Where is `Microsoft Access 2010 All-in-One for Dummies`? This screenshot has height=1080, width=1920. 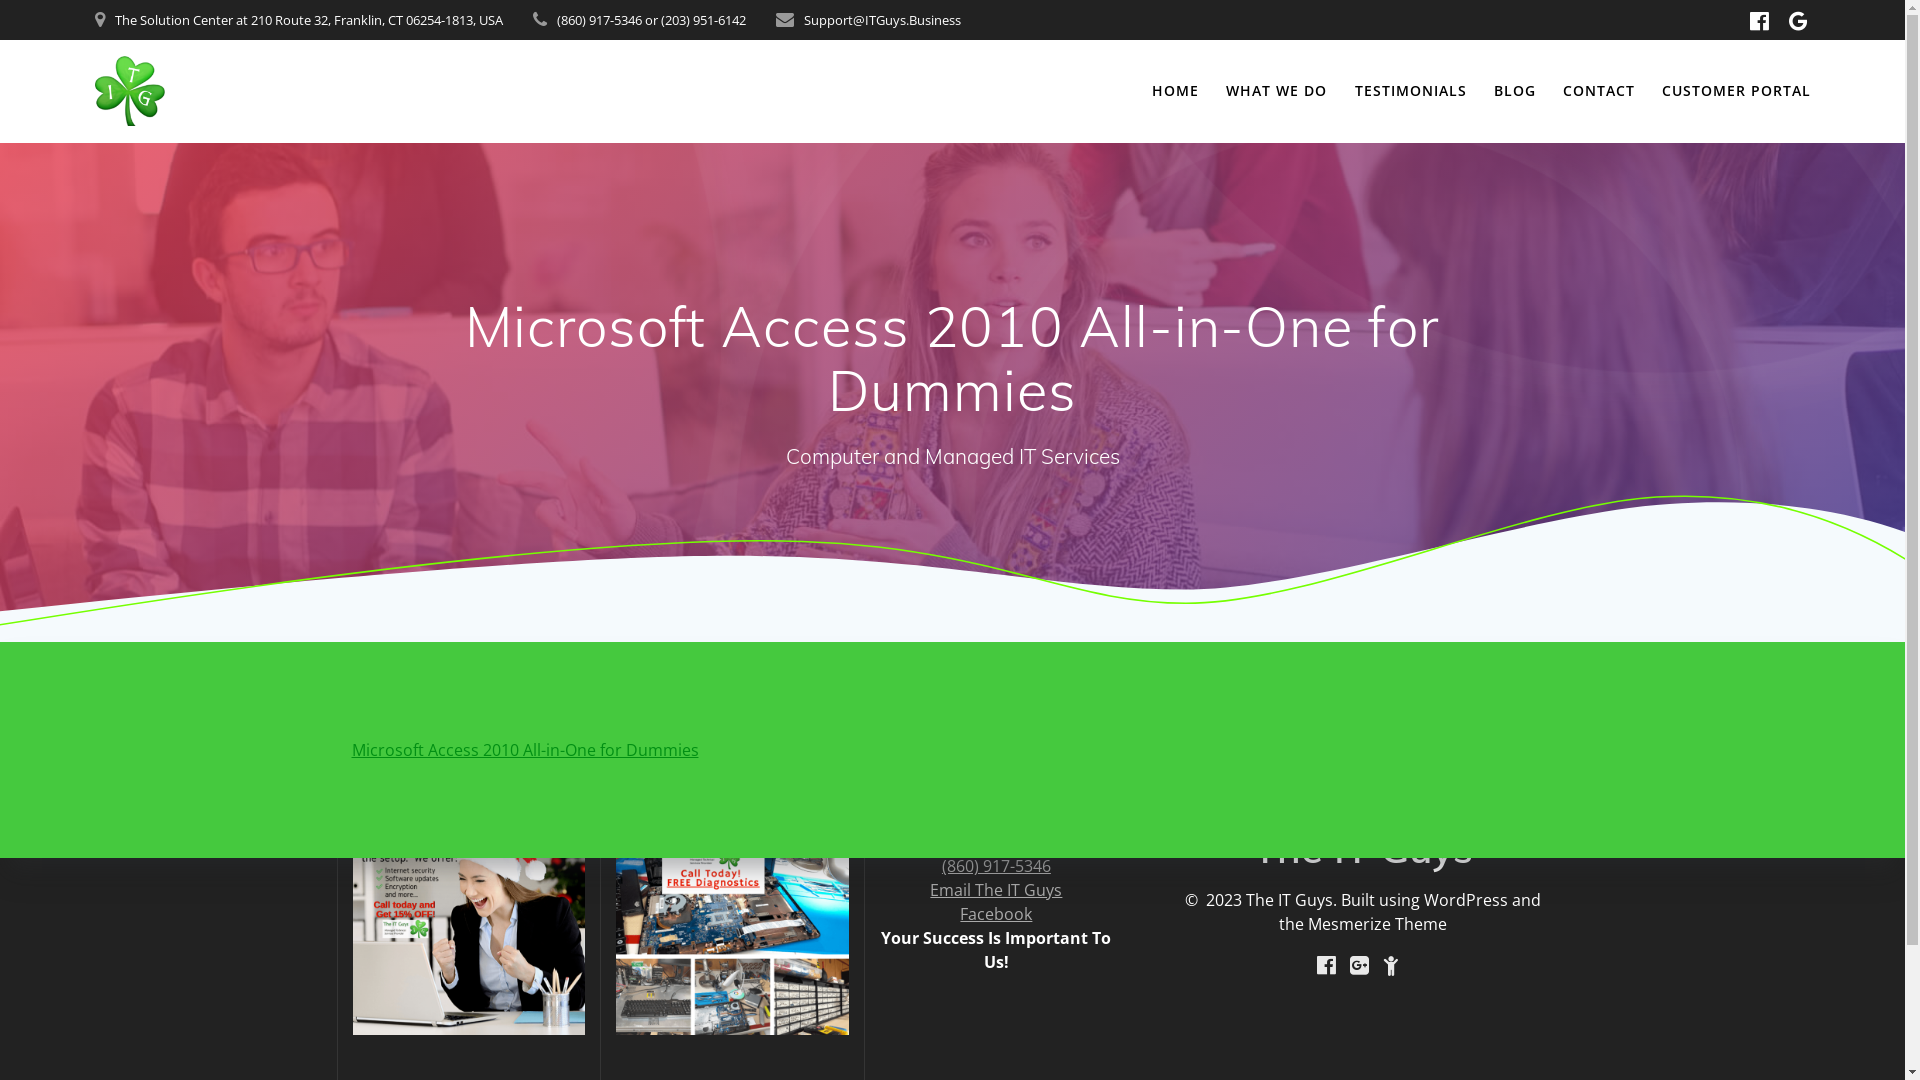
Microsoft Access 2010 All-in-One for Dummies is located at coordinates (526, 750).